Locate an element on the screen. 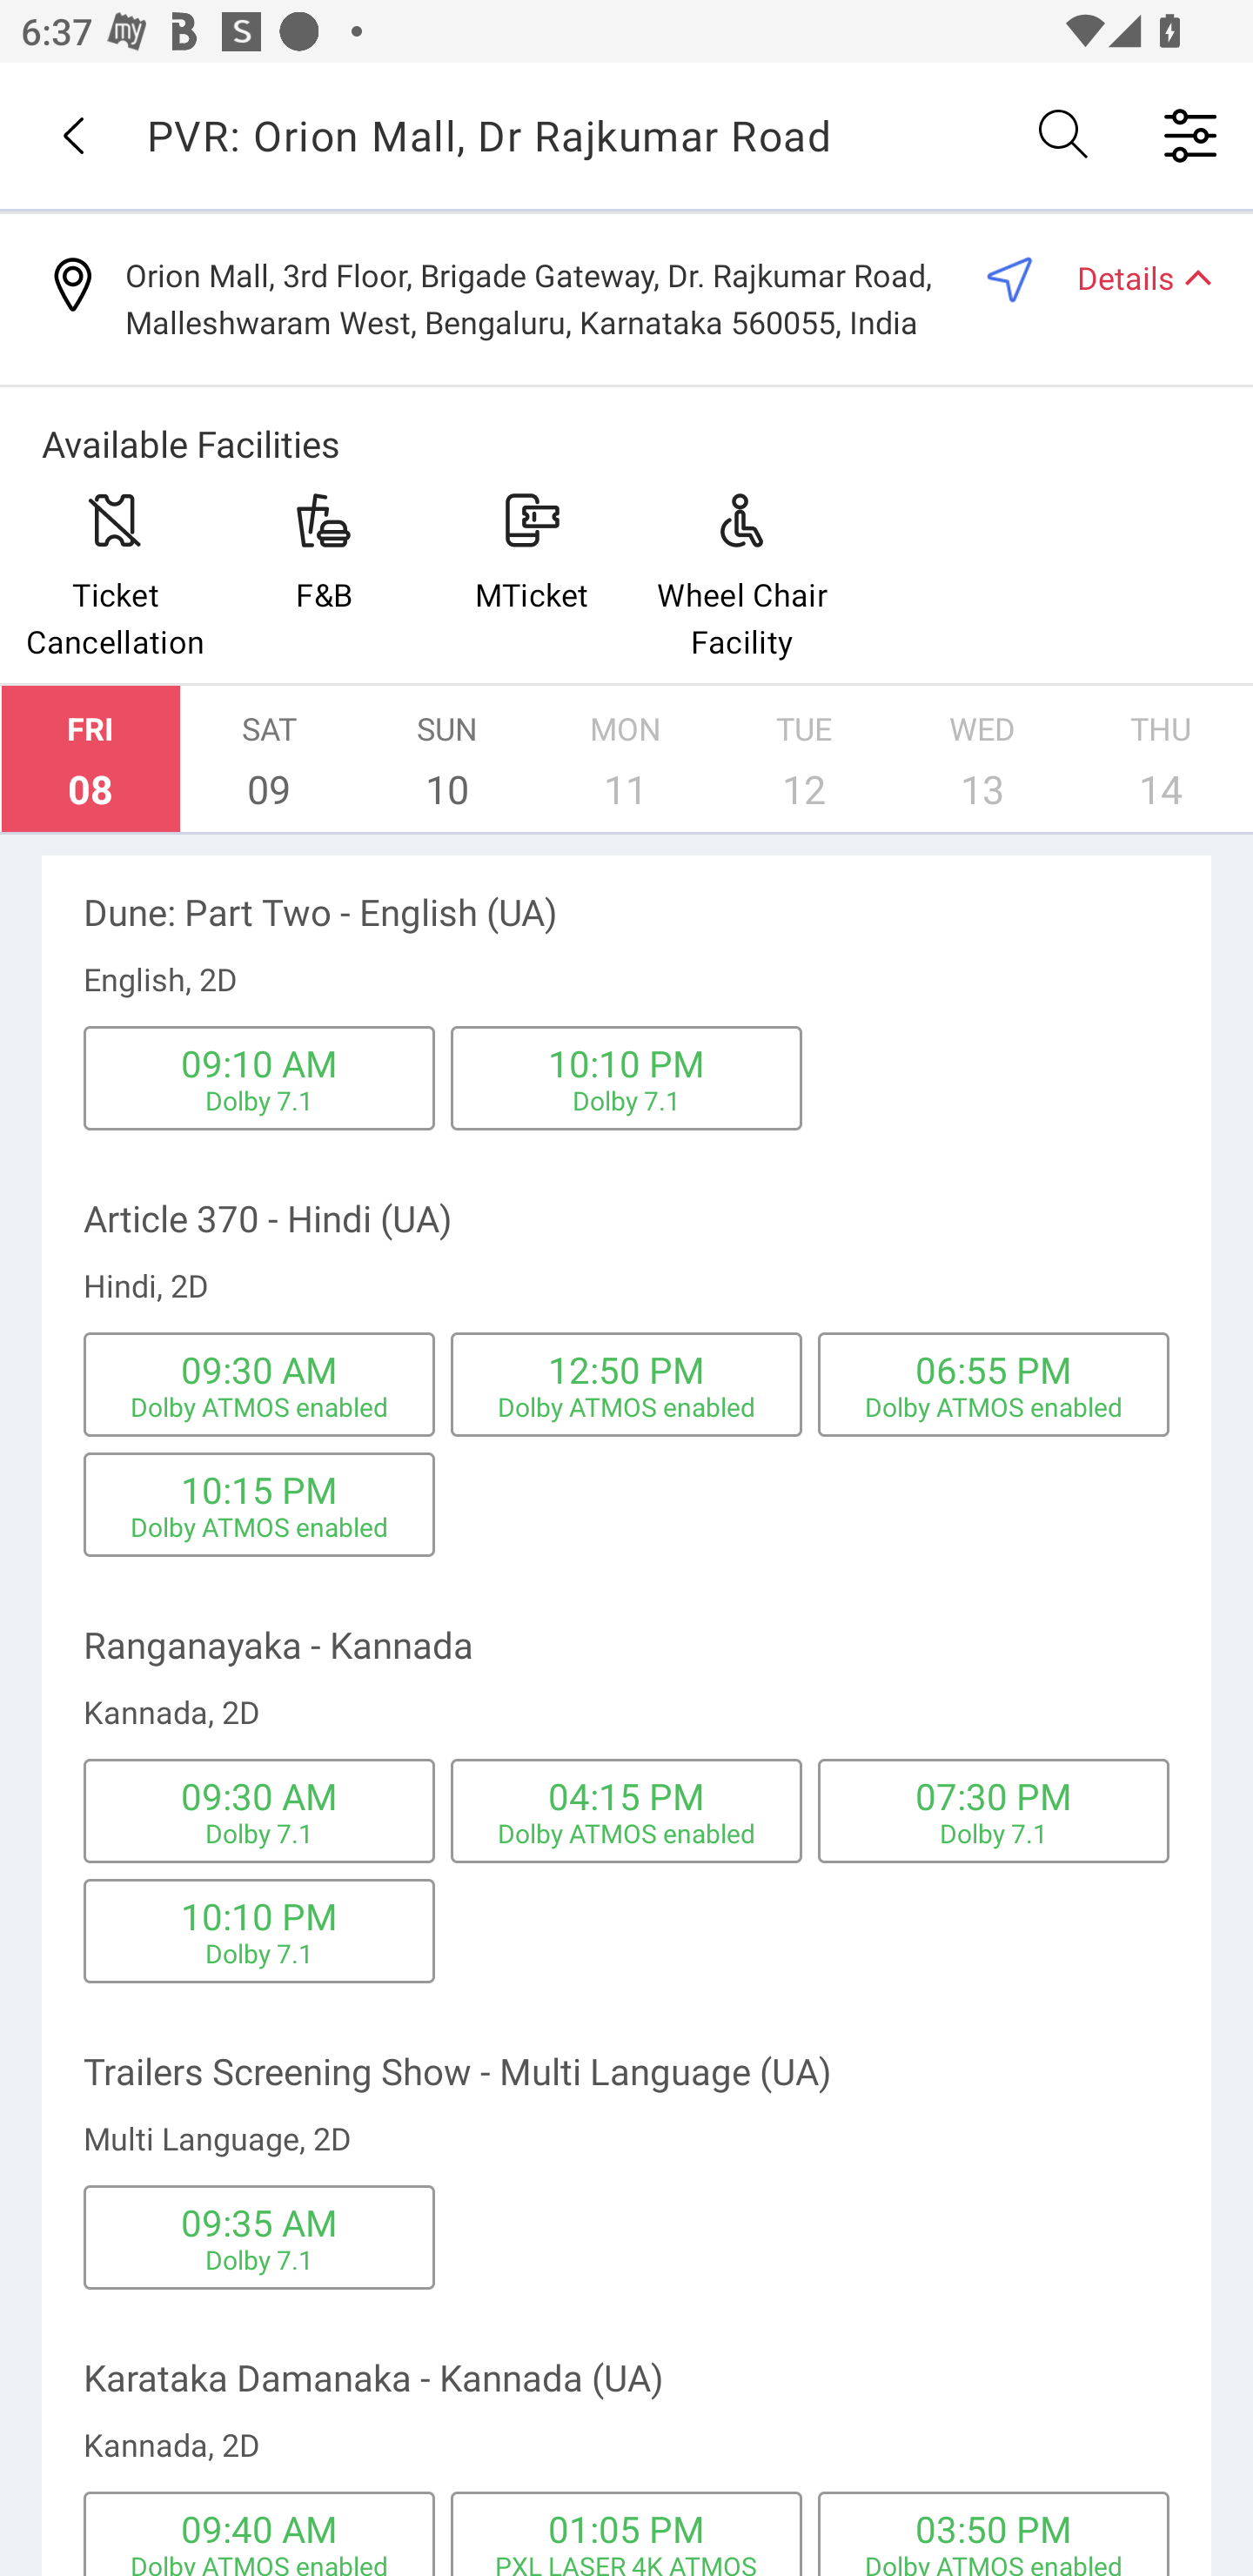  10:10 PM is located at coordinates (258, 1915).